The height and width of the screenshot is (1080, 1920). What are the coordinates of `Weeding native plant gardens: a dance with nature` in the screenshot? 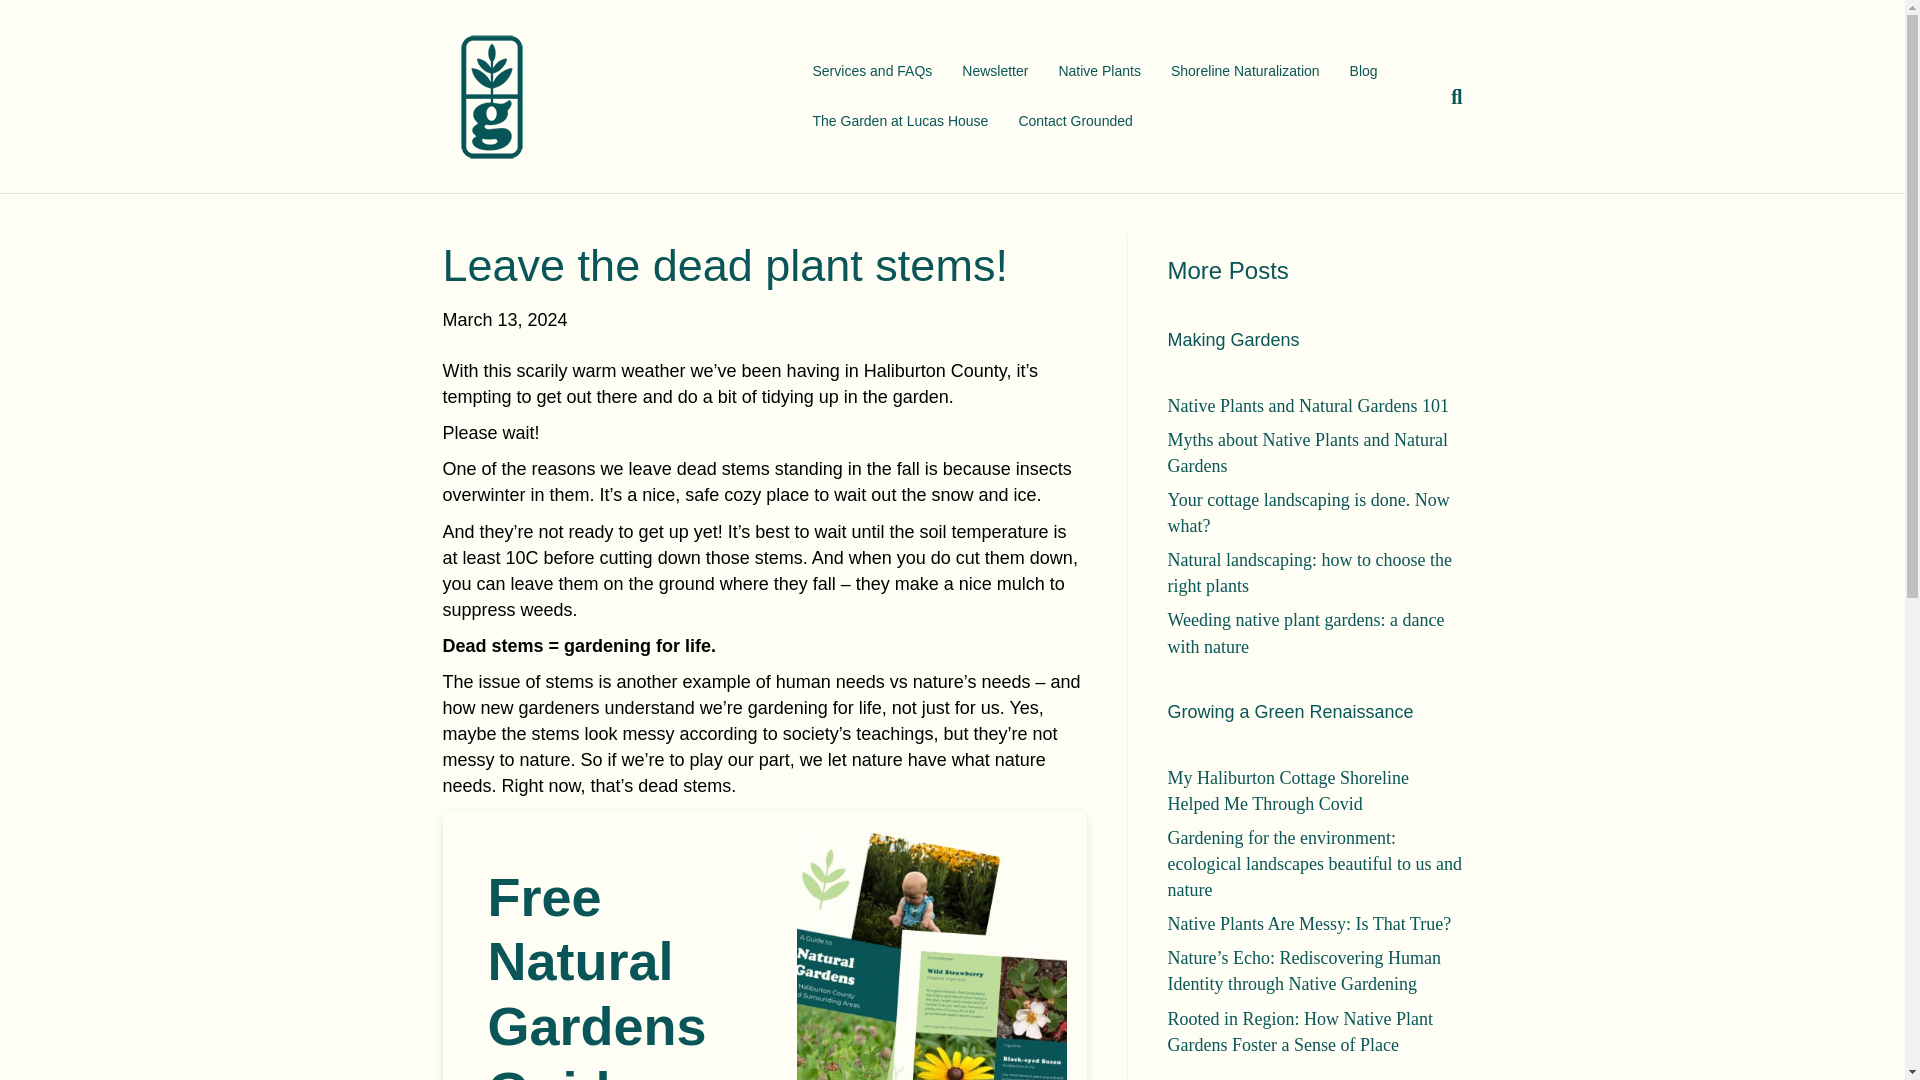 It's located at (1306, 632).